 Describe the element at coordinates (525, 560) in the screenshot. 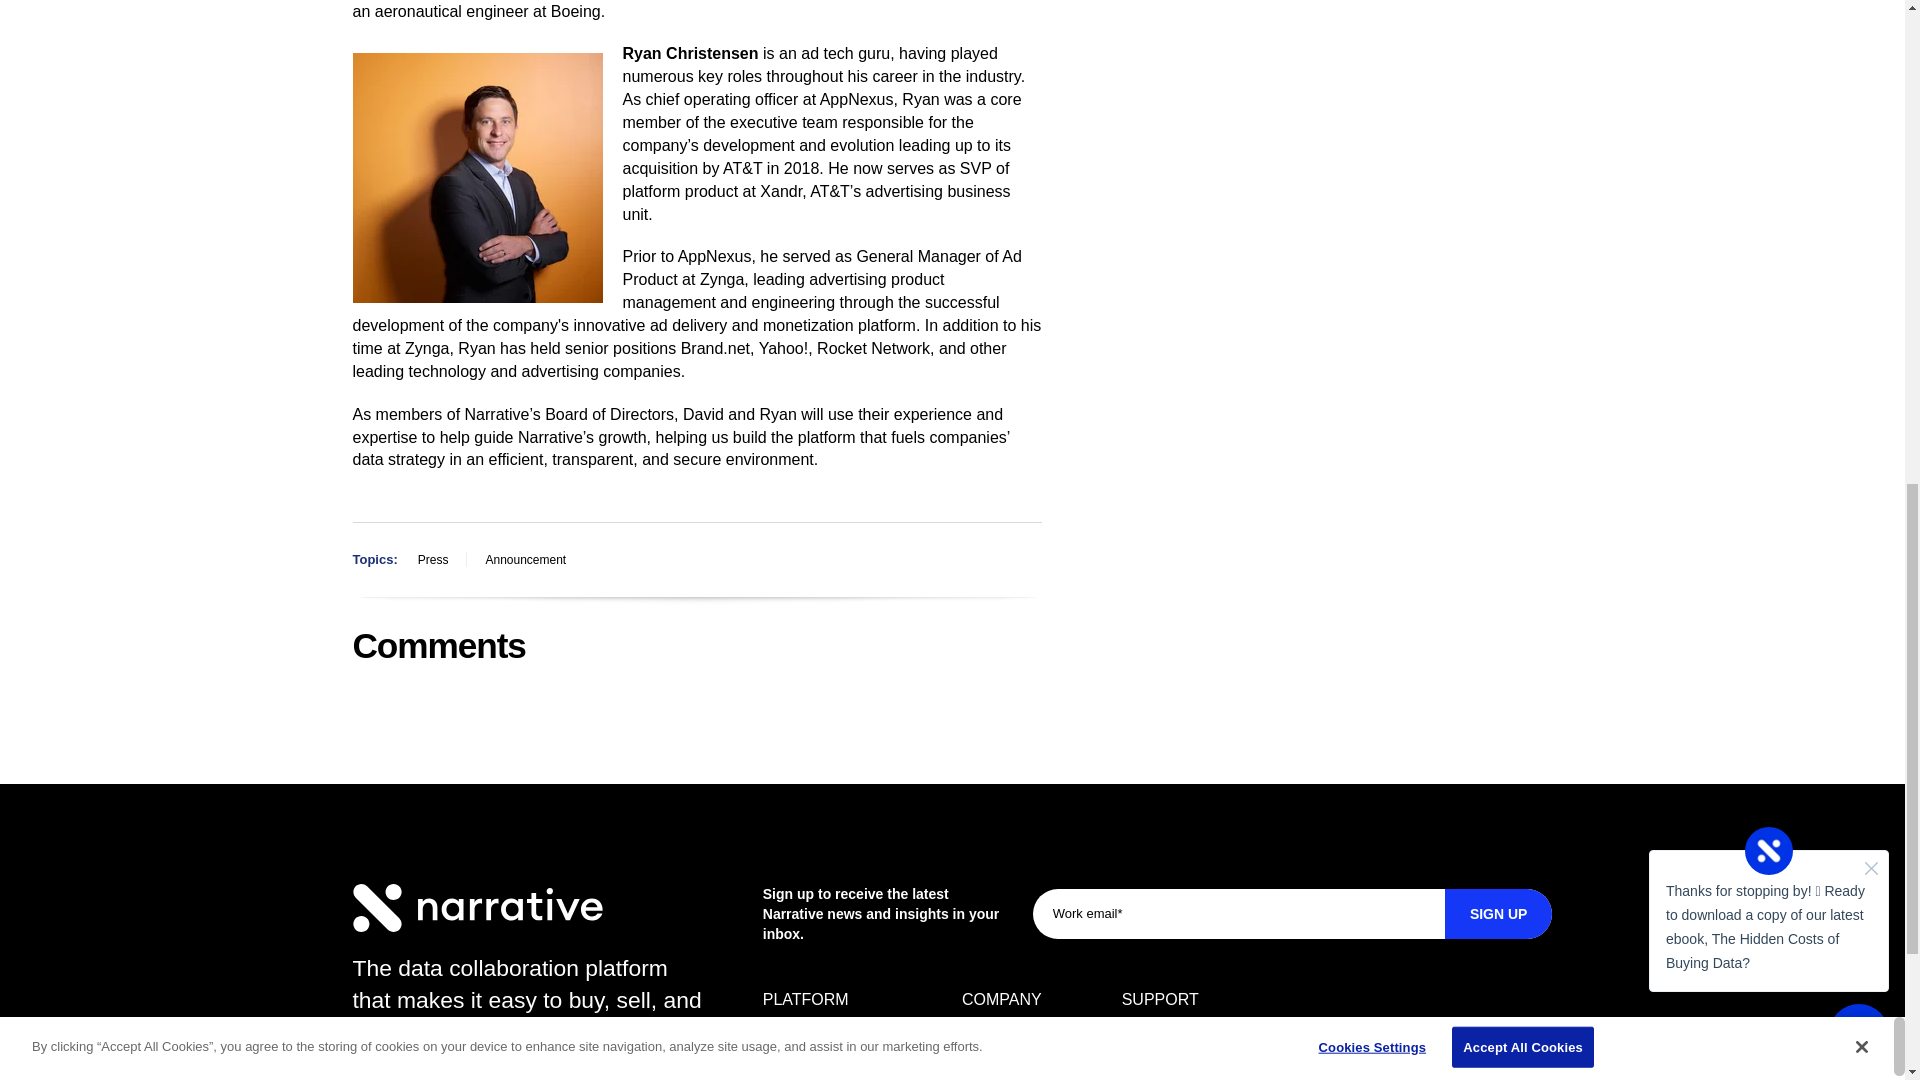

I see `Announcement` at that location.